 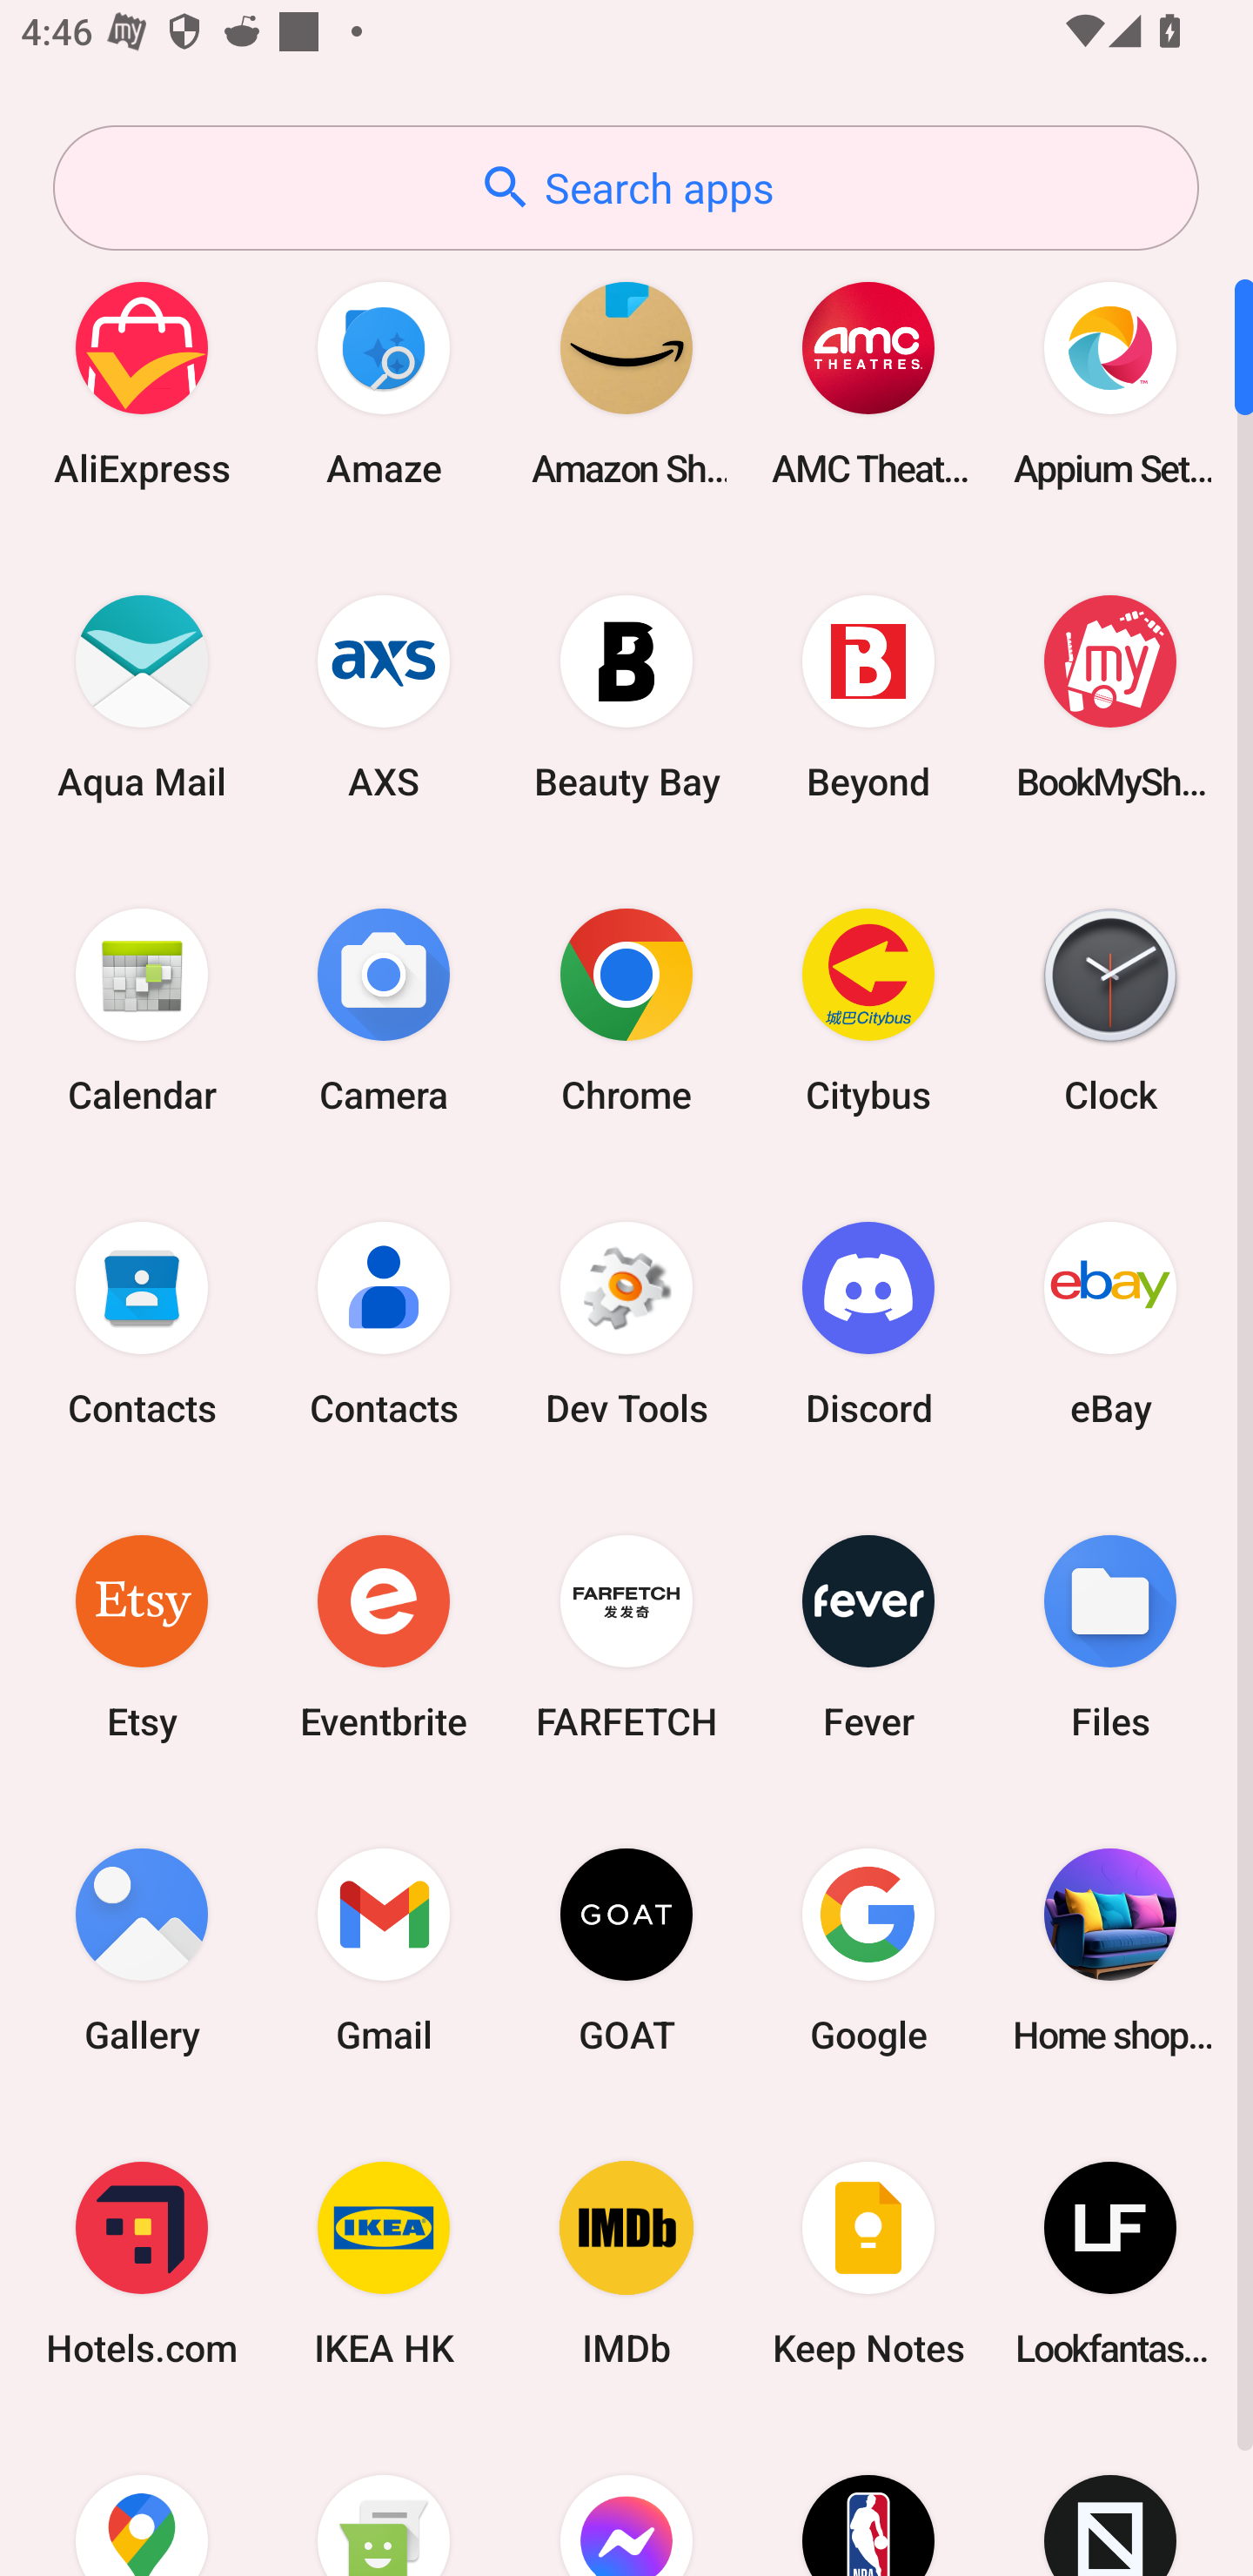 What do you see at coordinates (868, 383) in the screenshot?
I see `AMC Theatres` at bounding box center [868, 383].